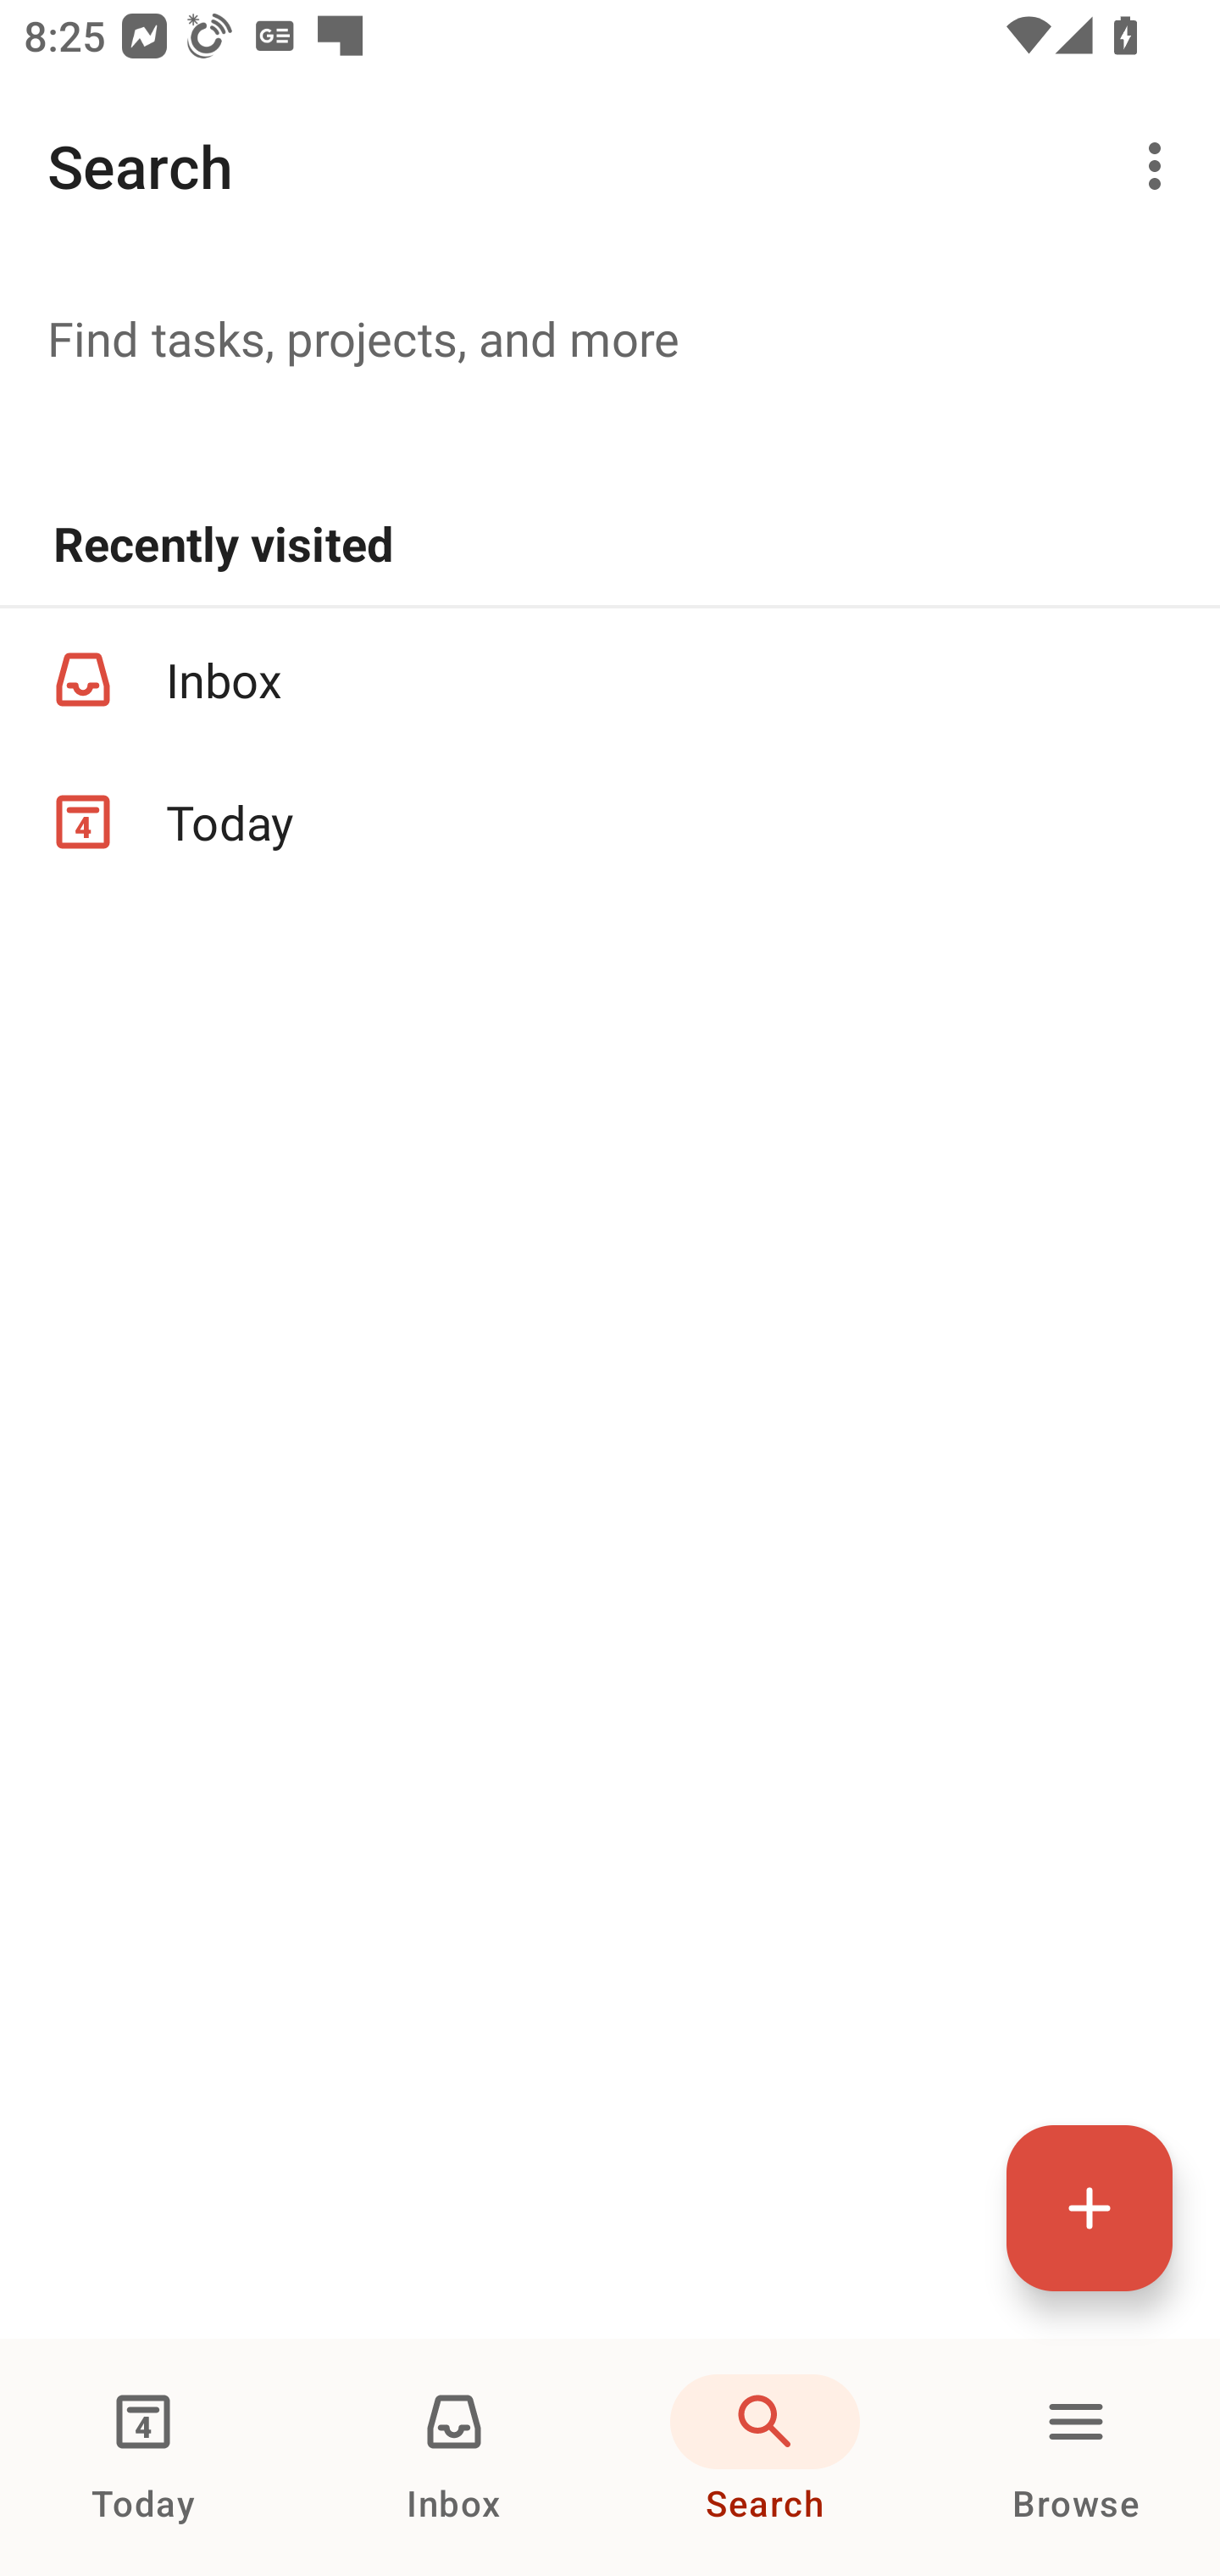  Describe the element at coordinates (143, 2457) in the screenshot. I see `Today` at that location.